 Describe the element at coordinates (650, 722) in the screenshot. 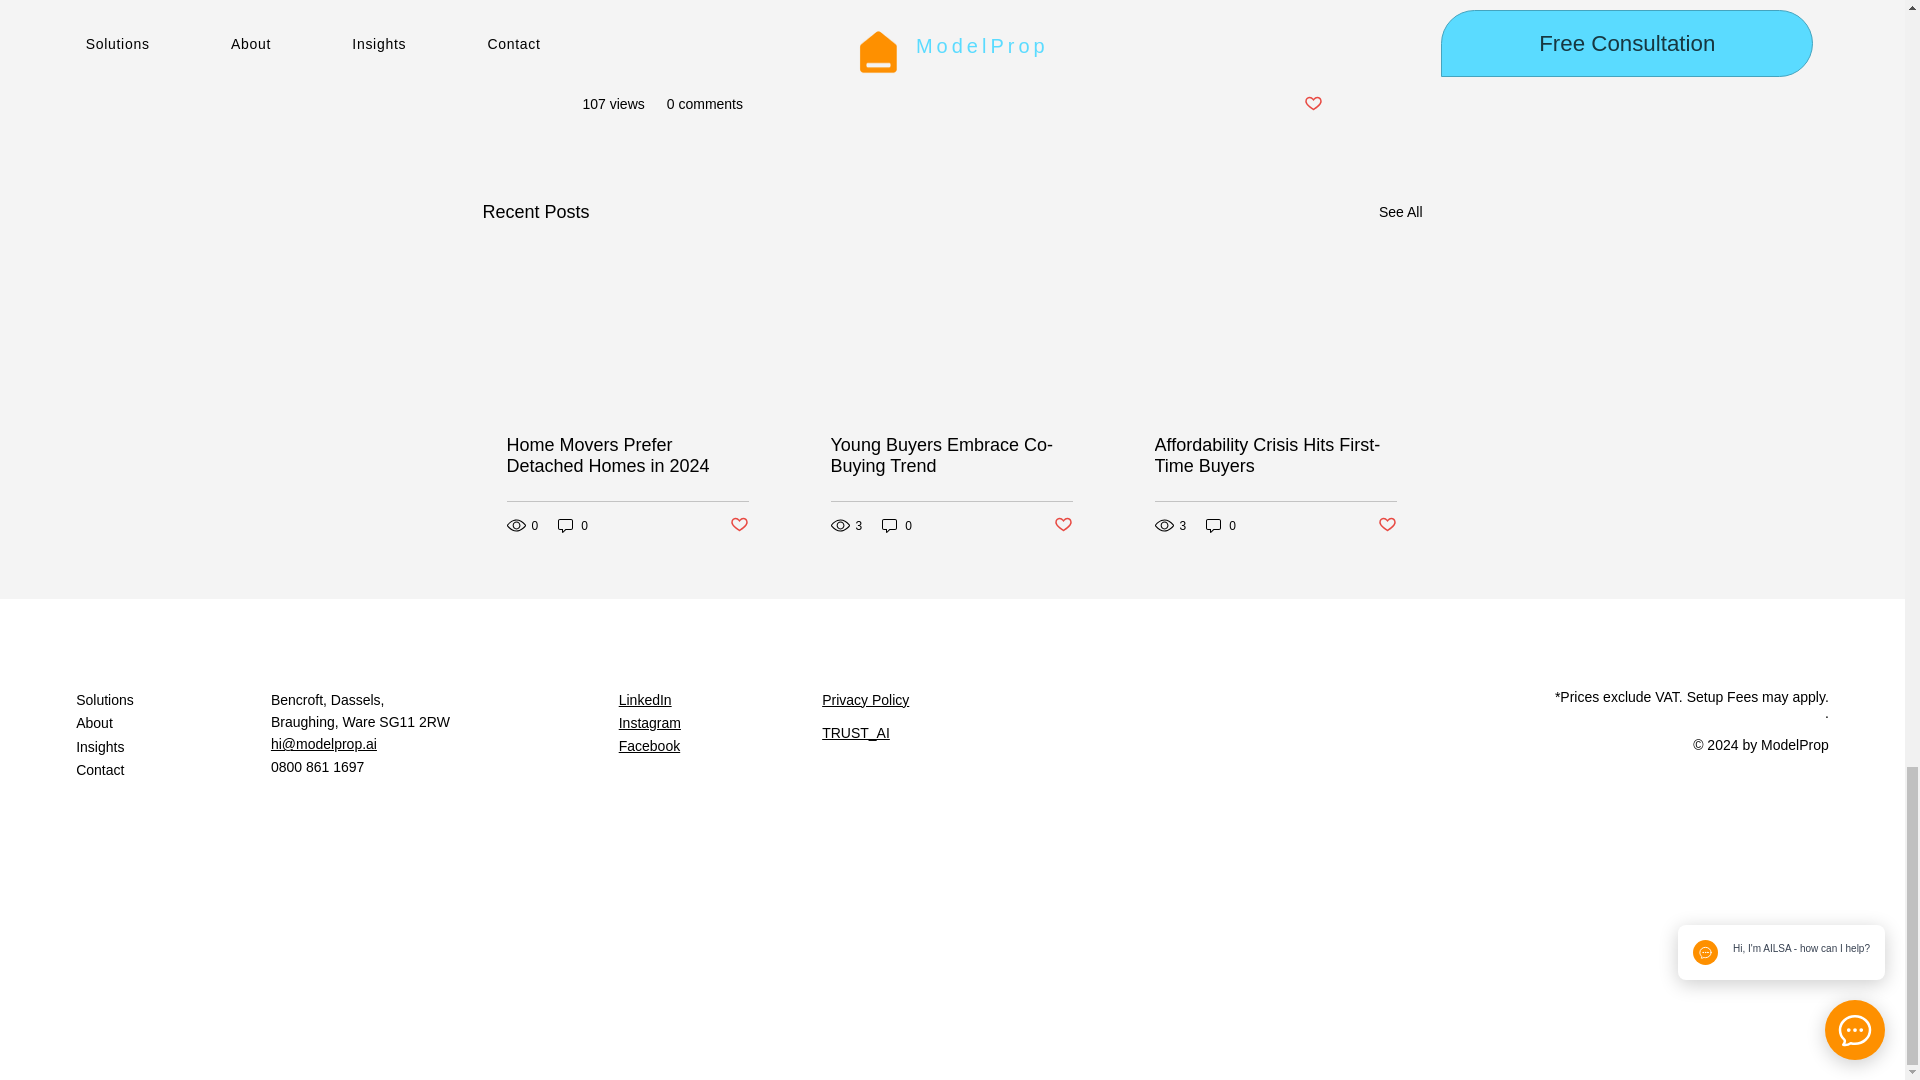

I see `Instagram` at that location.